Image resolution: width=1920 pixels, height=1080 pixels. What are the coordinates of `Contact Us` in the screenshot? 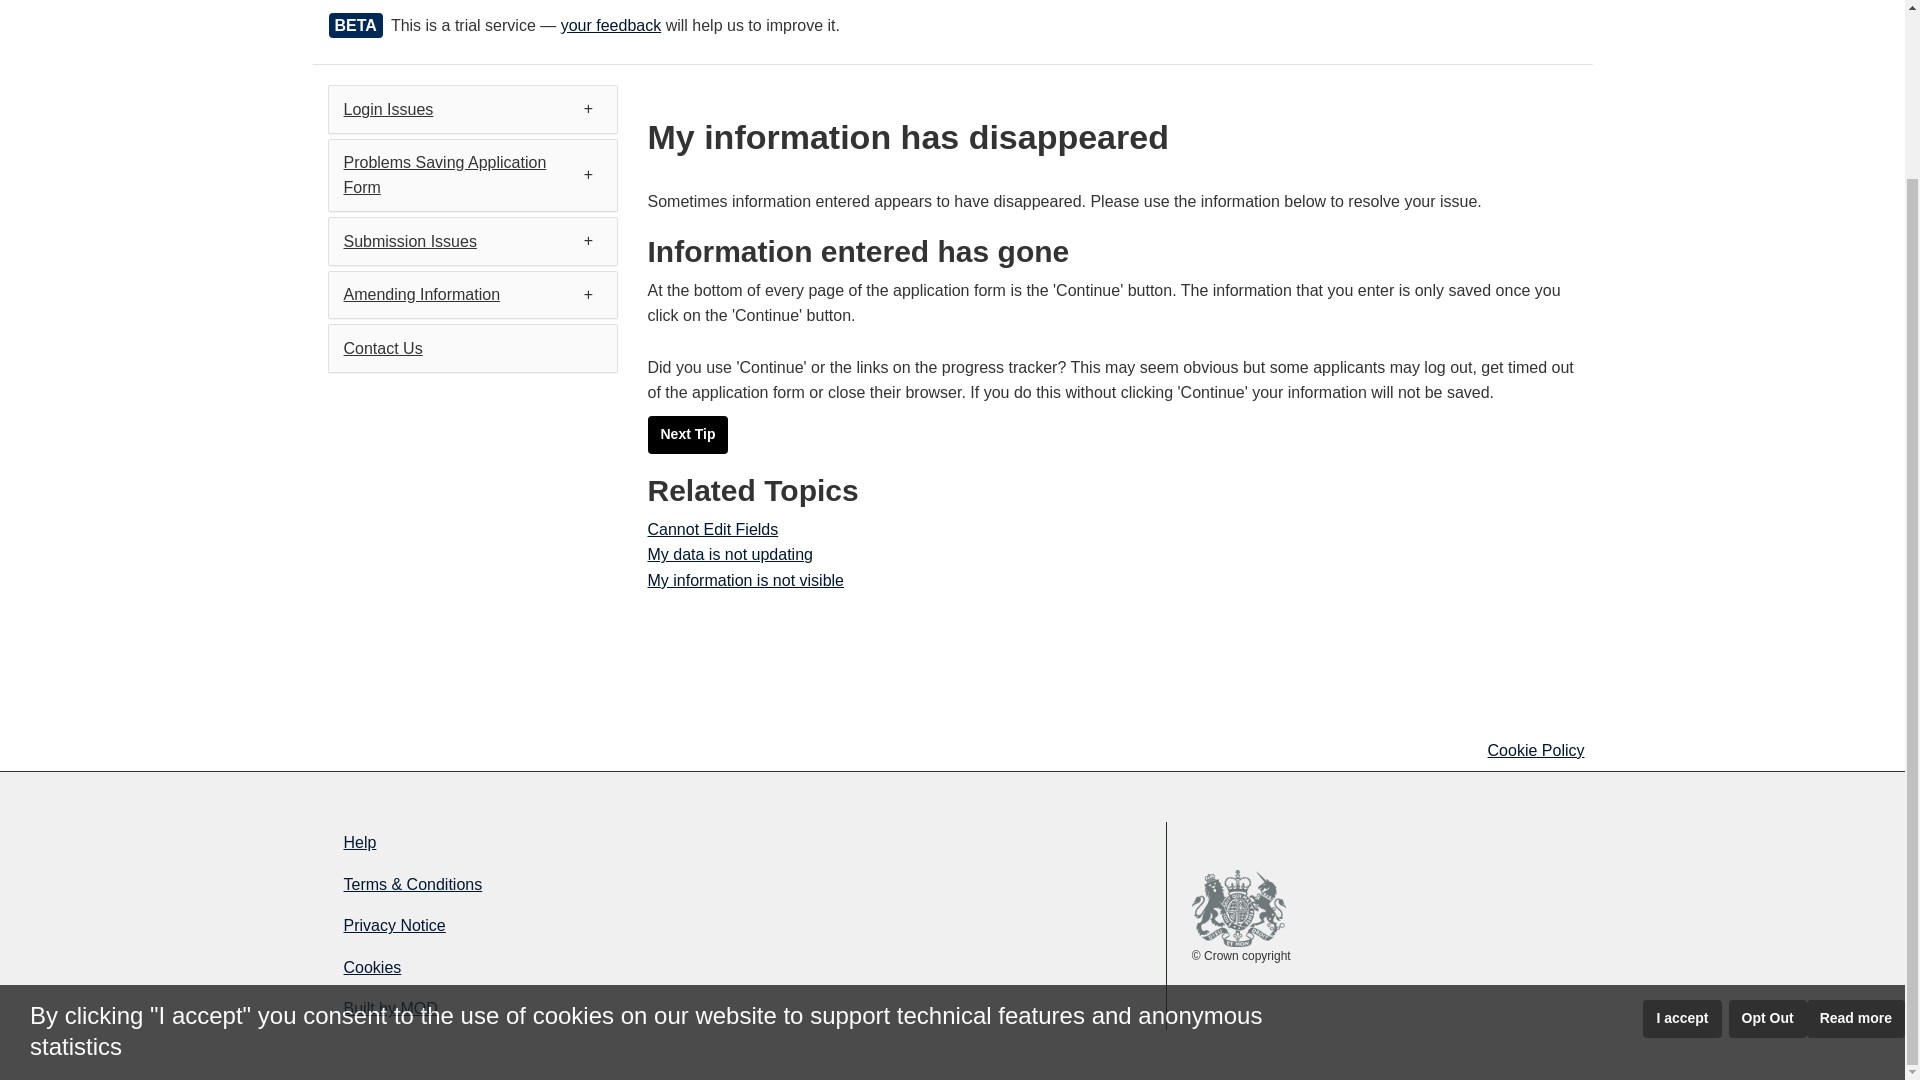 It's located at (382, 348).